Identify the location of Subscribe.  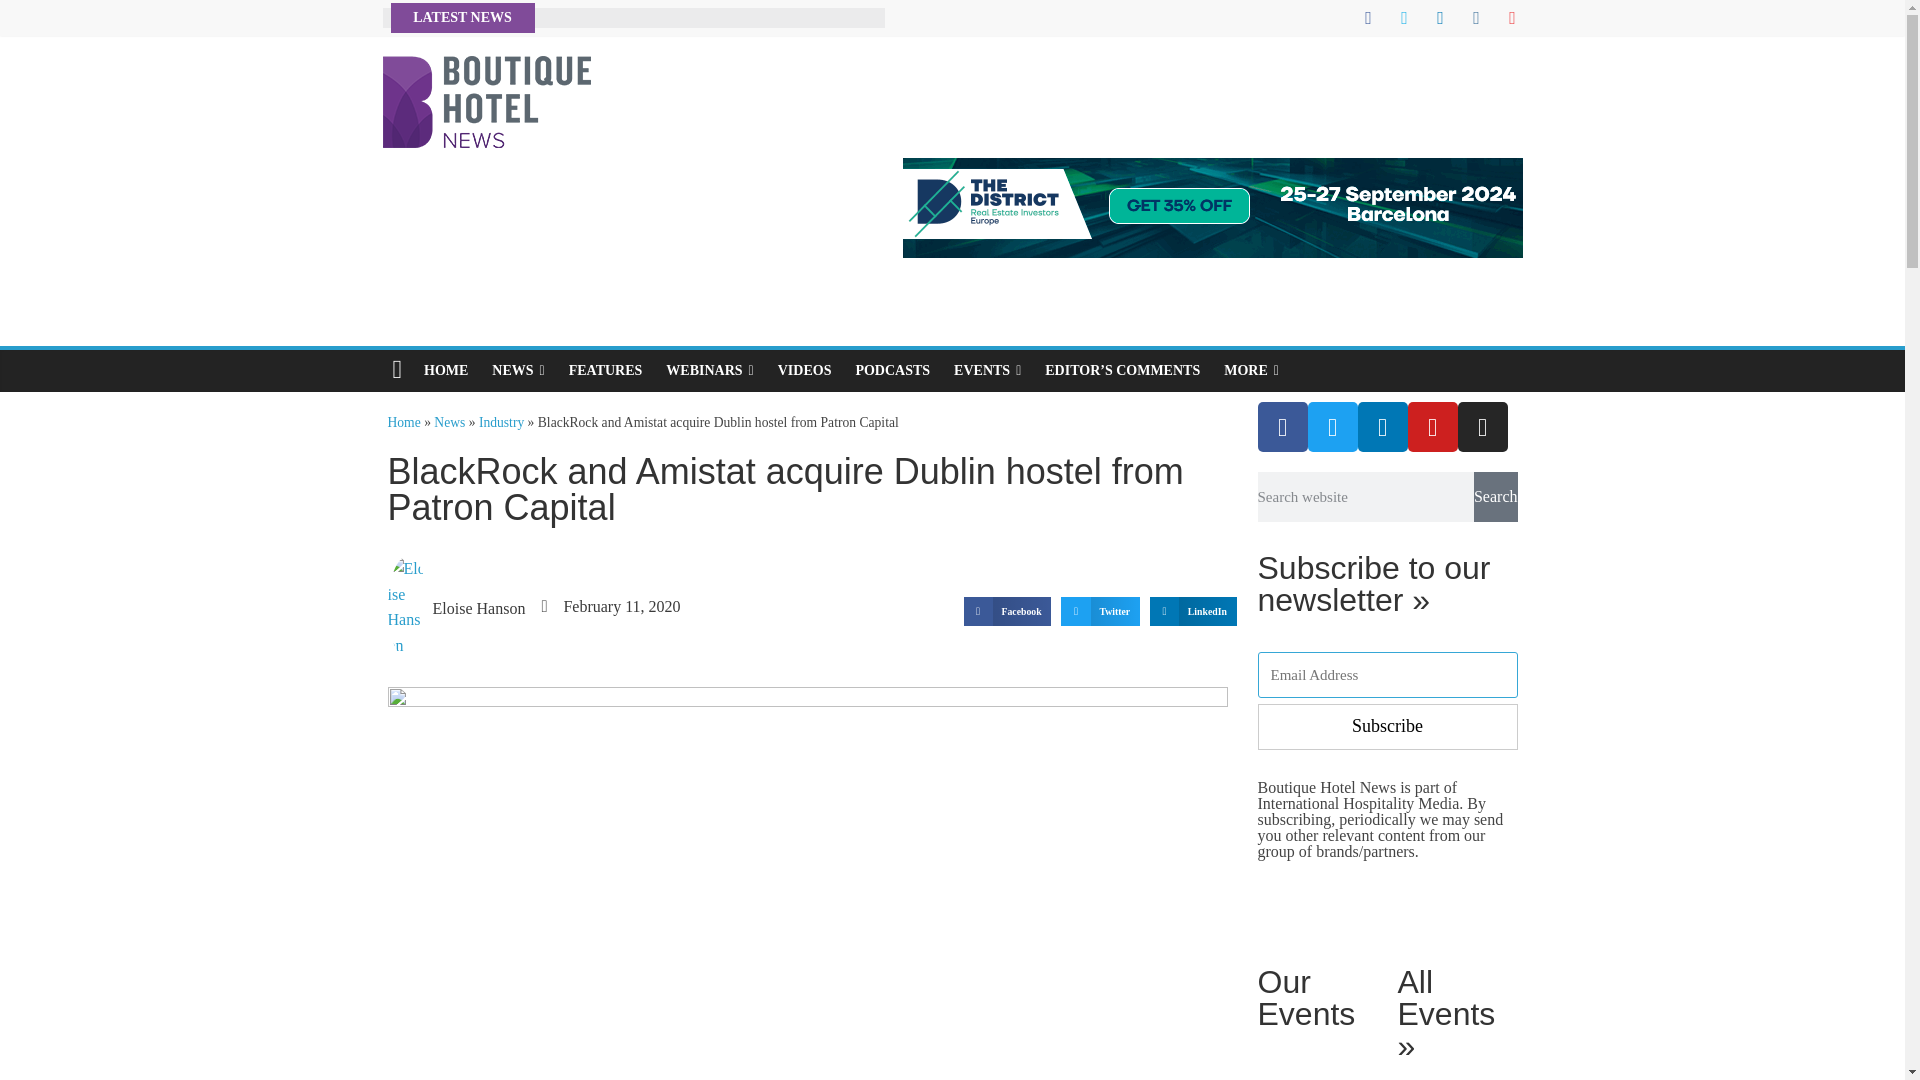
(1388, 726).